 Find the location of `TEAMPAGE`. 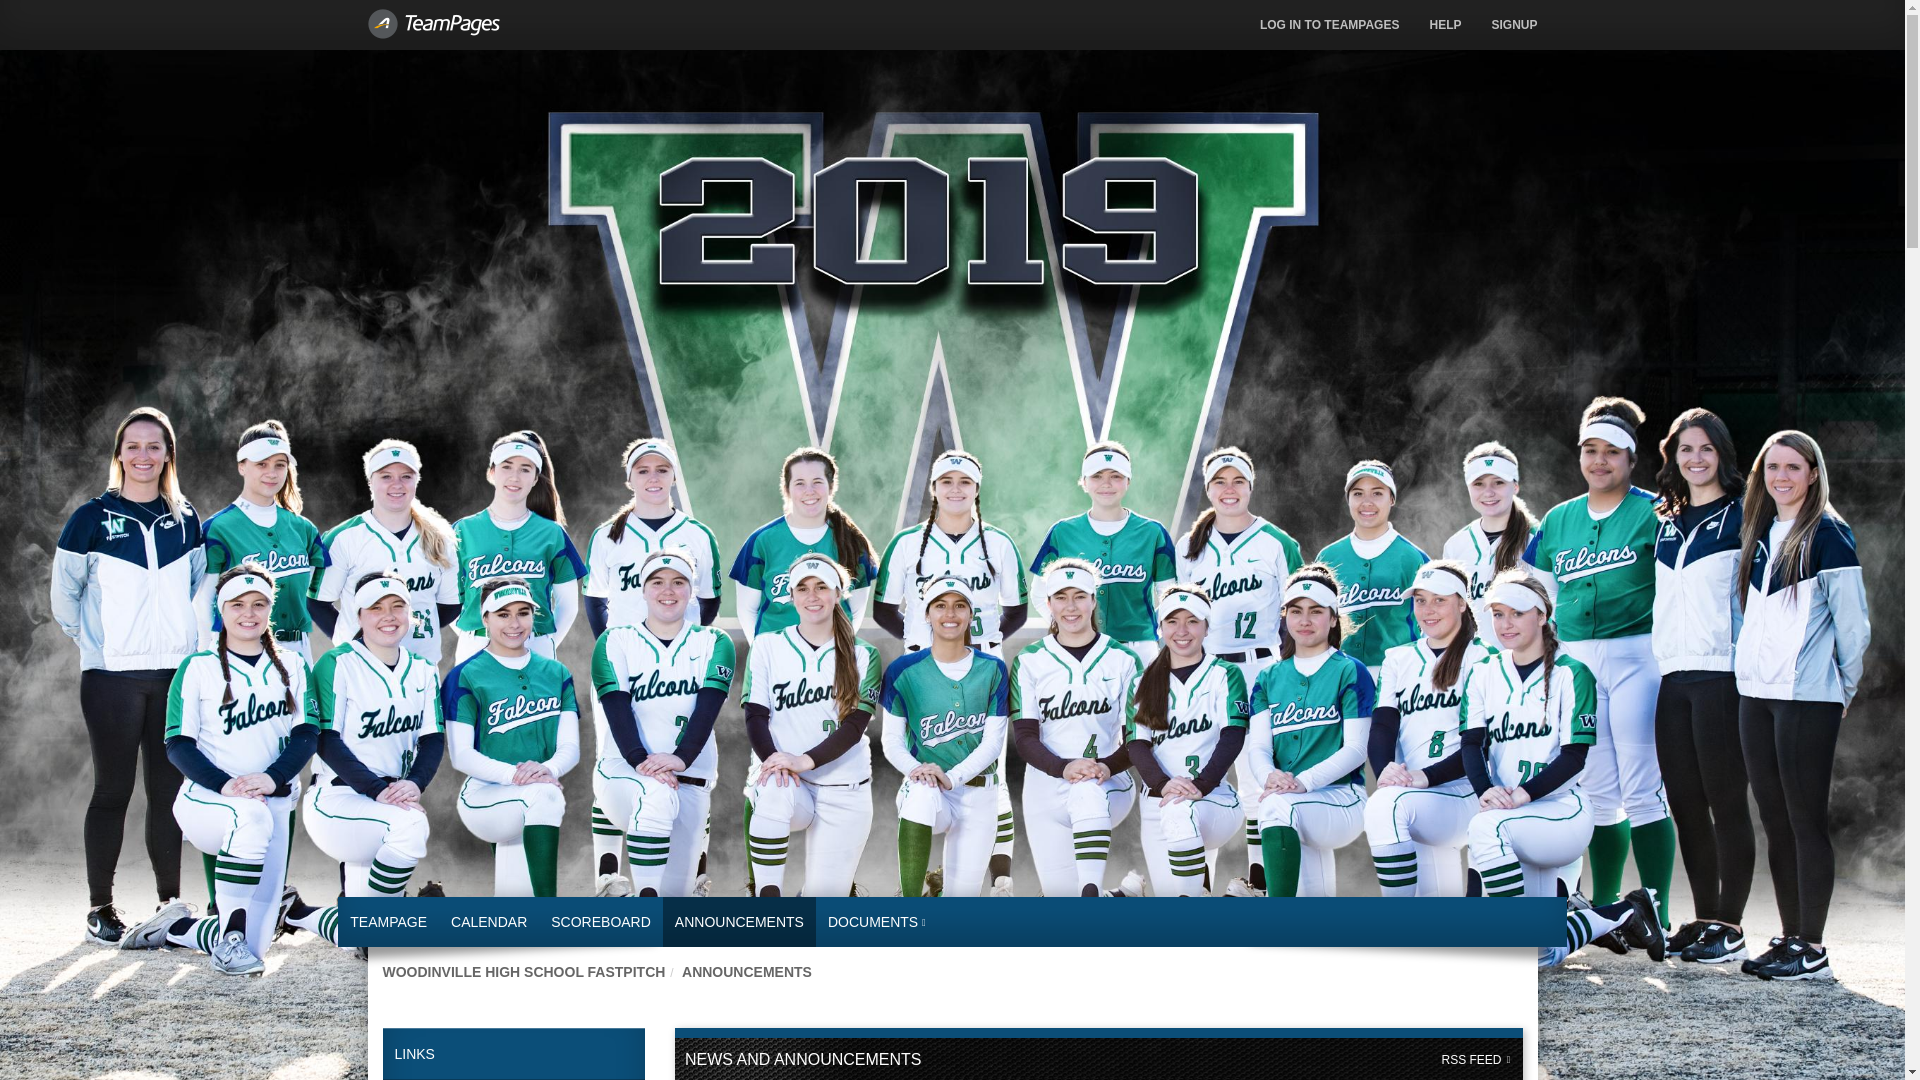

TEAMPAGE is located at coordinates (388, 922).